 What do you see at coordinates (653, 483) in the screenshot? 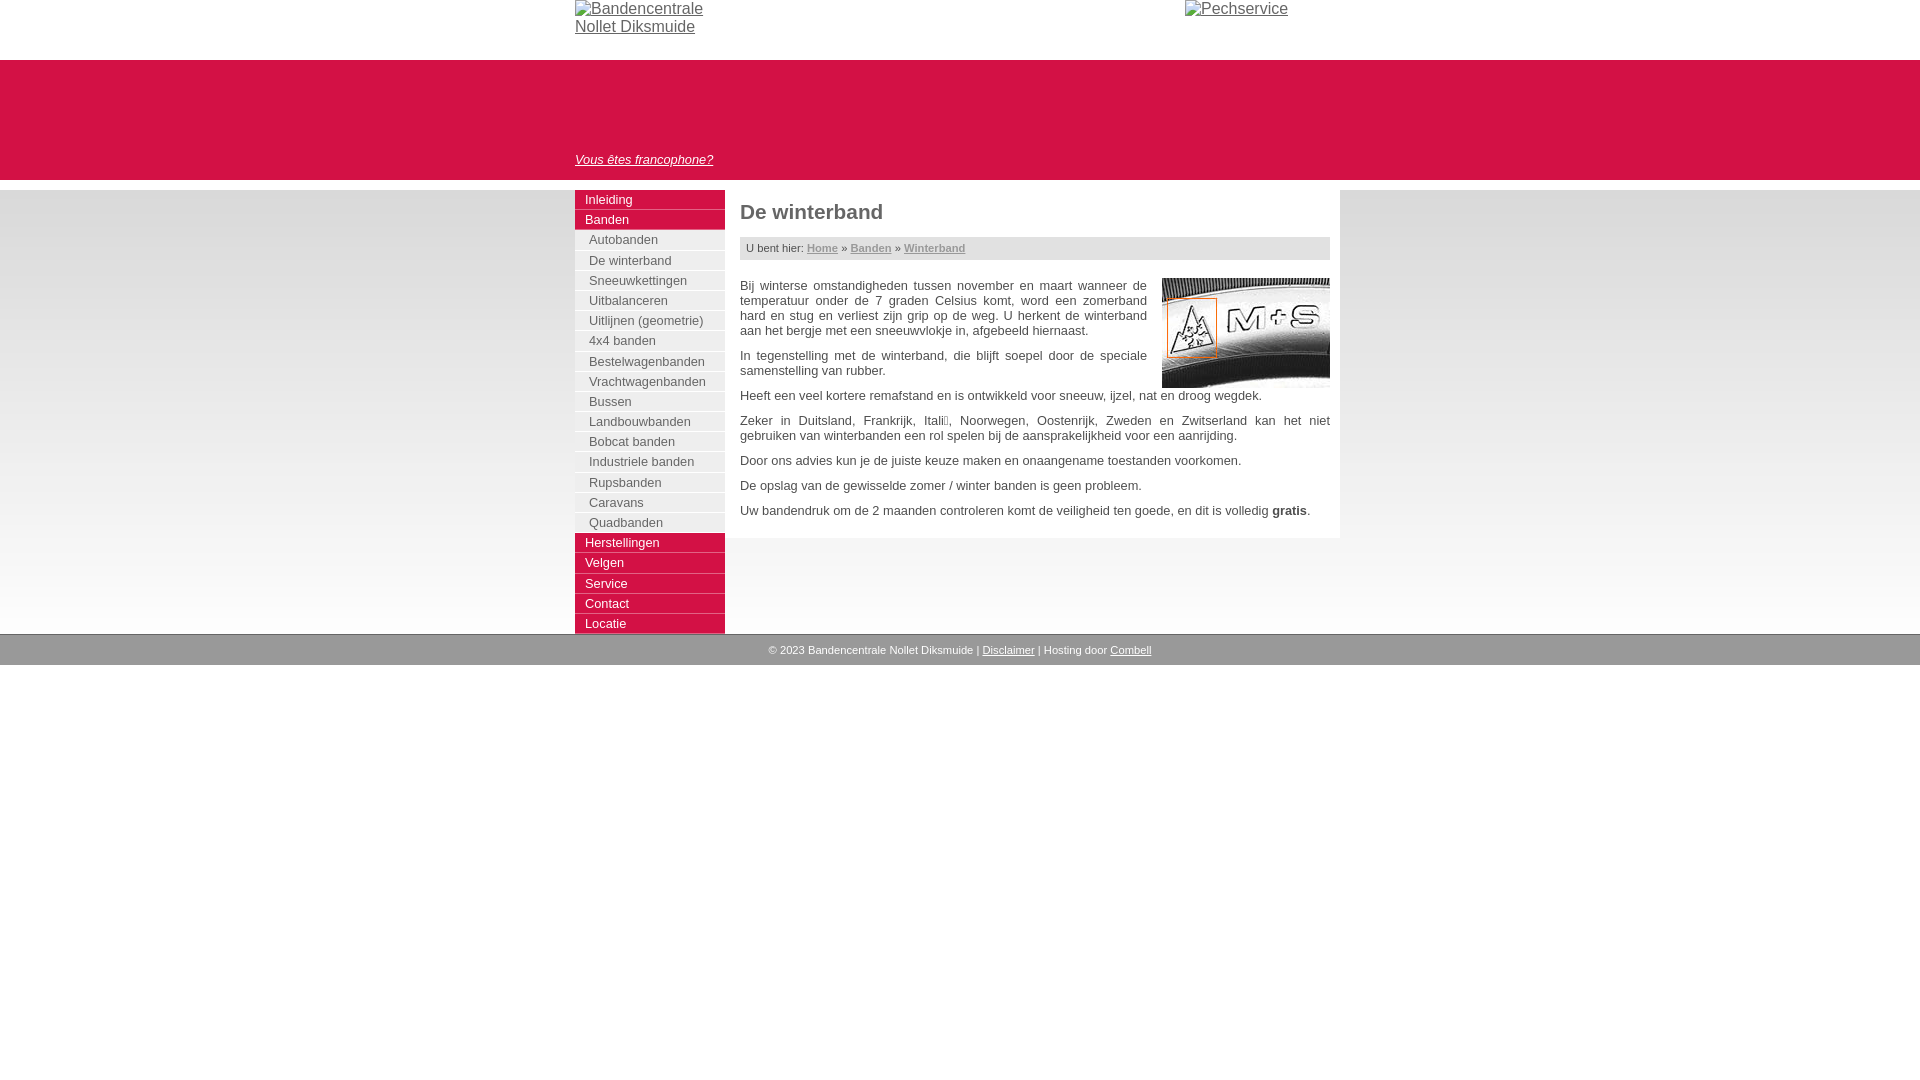
I see `Rupsbanden` at bounding box center [653, 483].